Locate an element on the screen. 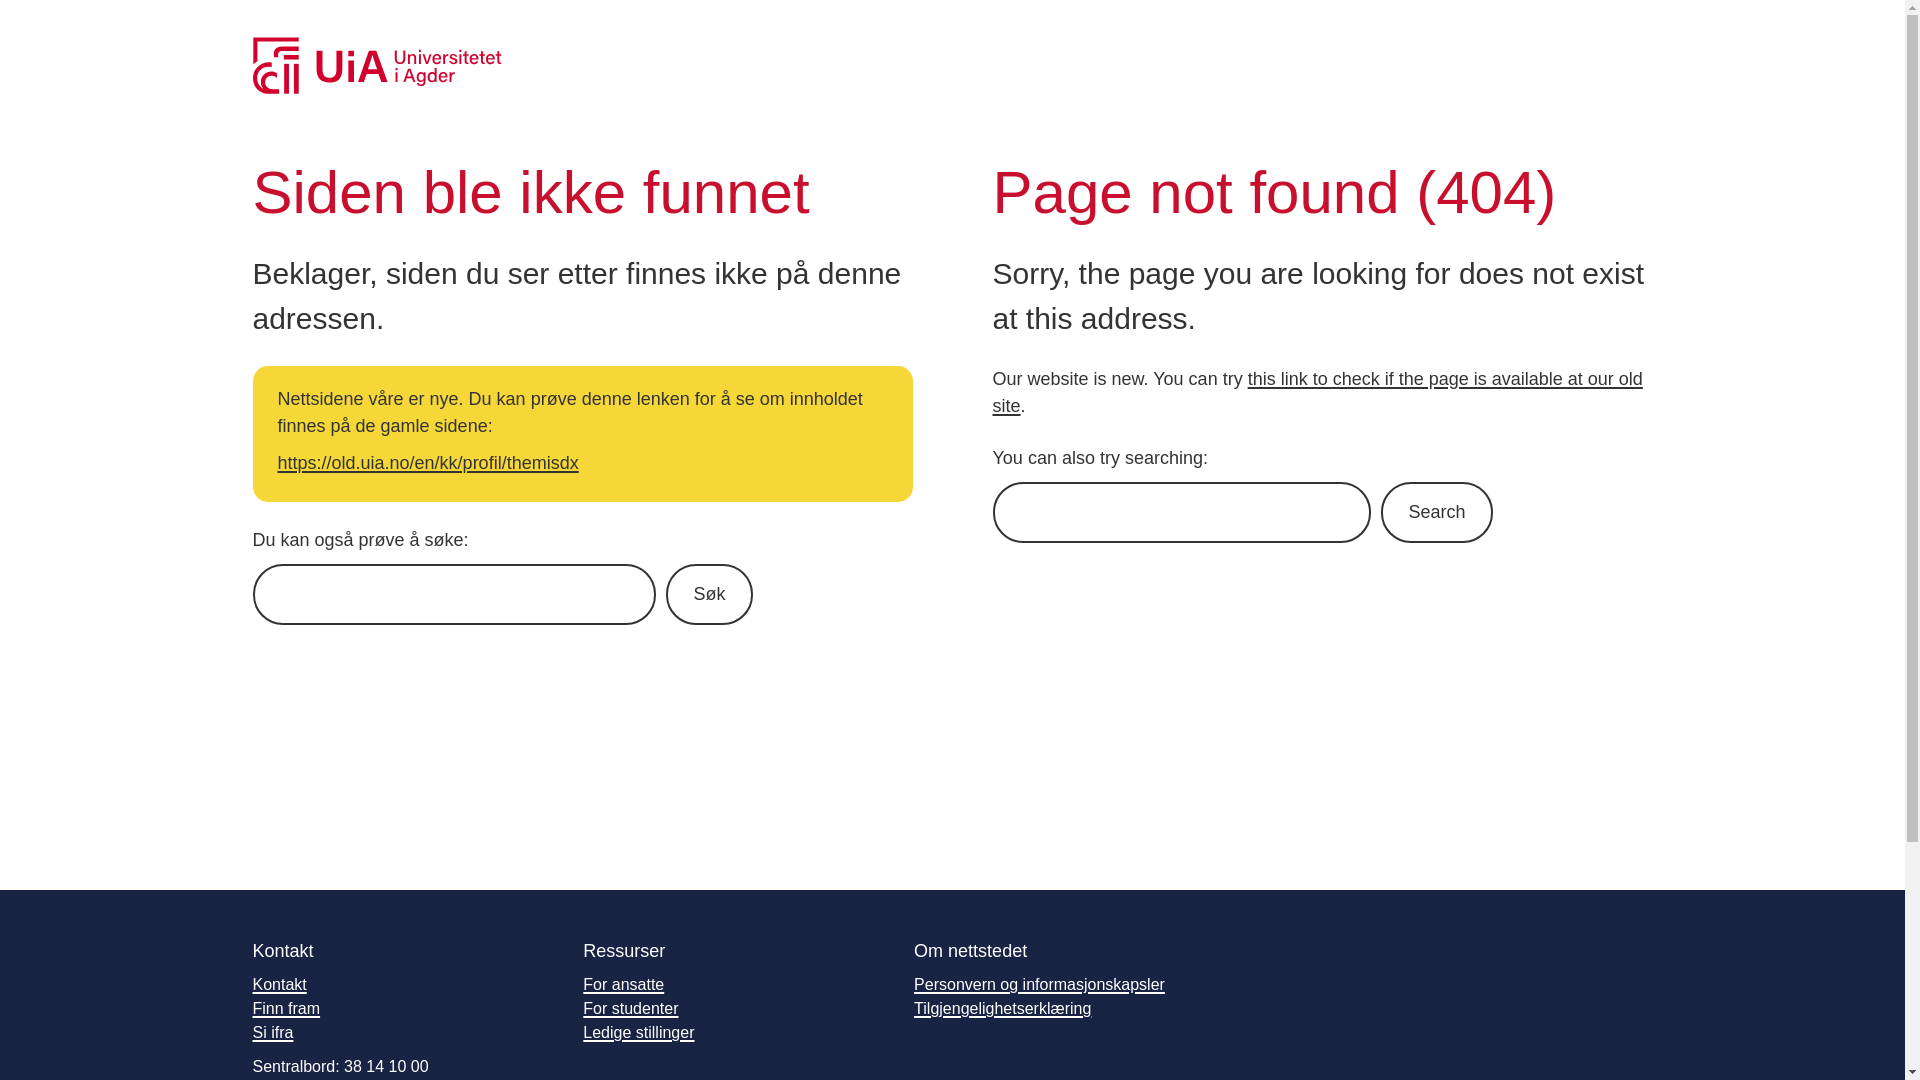 The height and width of the screenshot is (1080, 1920). Finn fram is located at coordinates (286, 1008).